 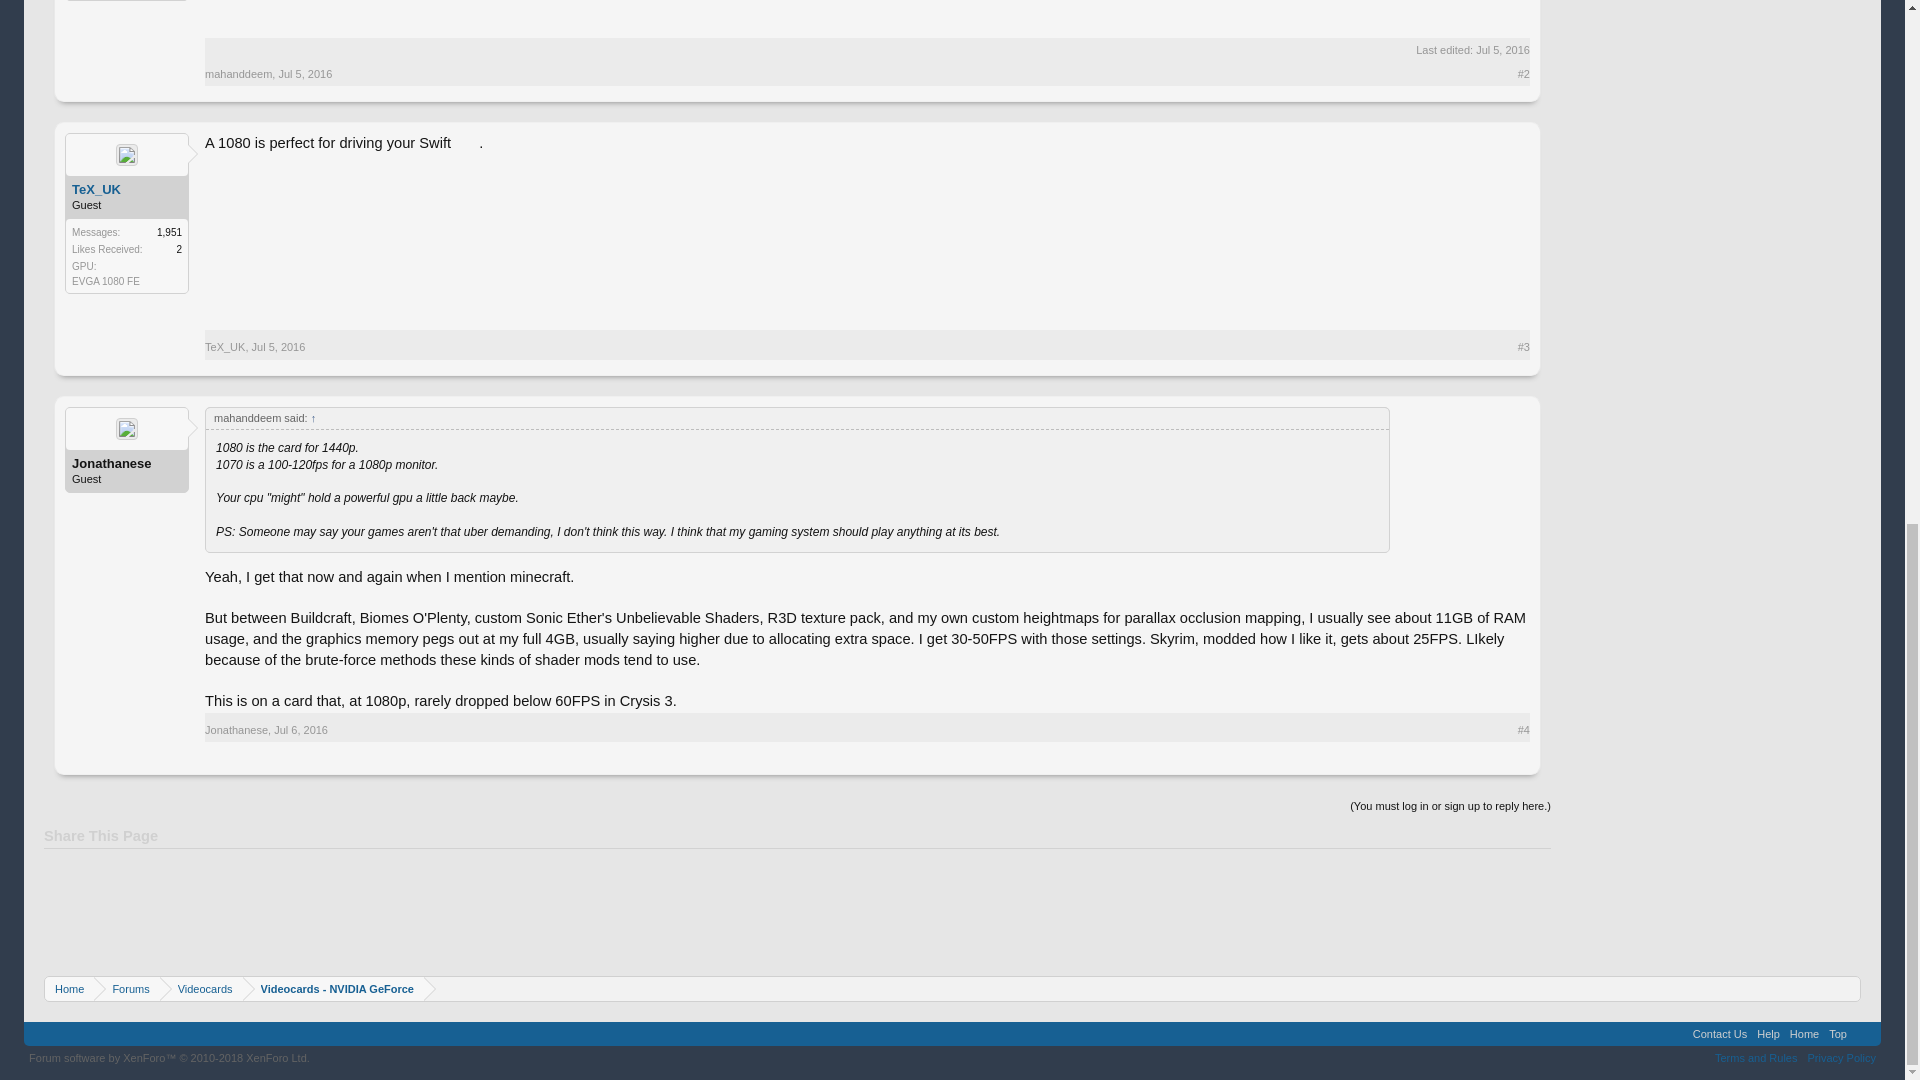 What do you see at coordinates (301, 729) in the screenshot?
I see `Jul 6, 2016` at bounding box center [301, 729].